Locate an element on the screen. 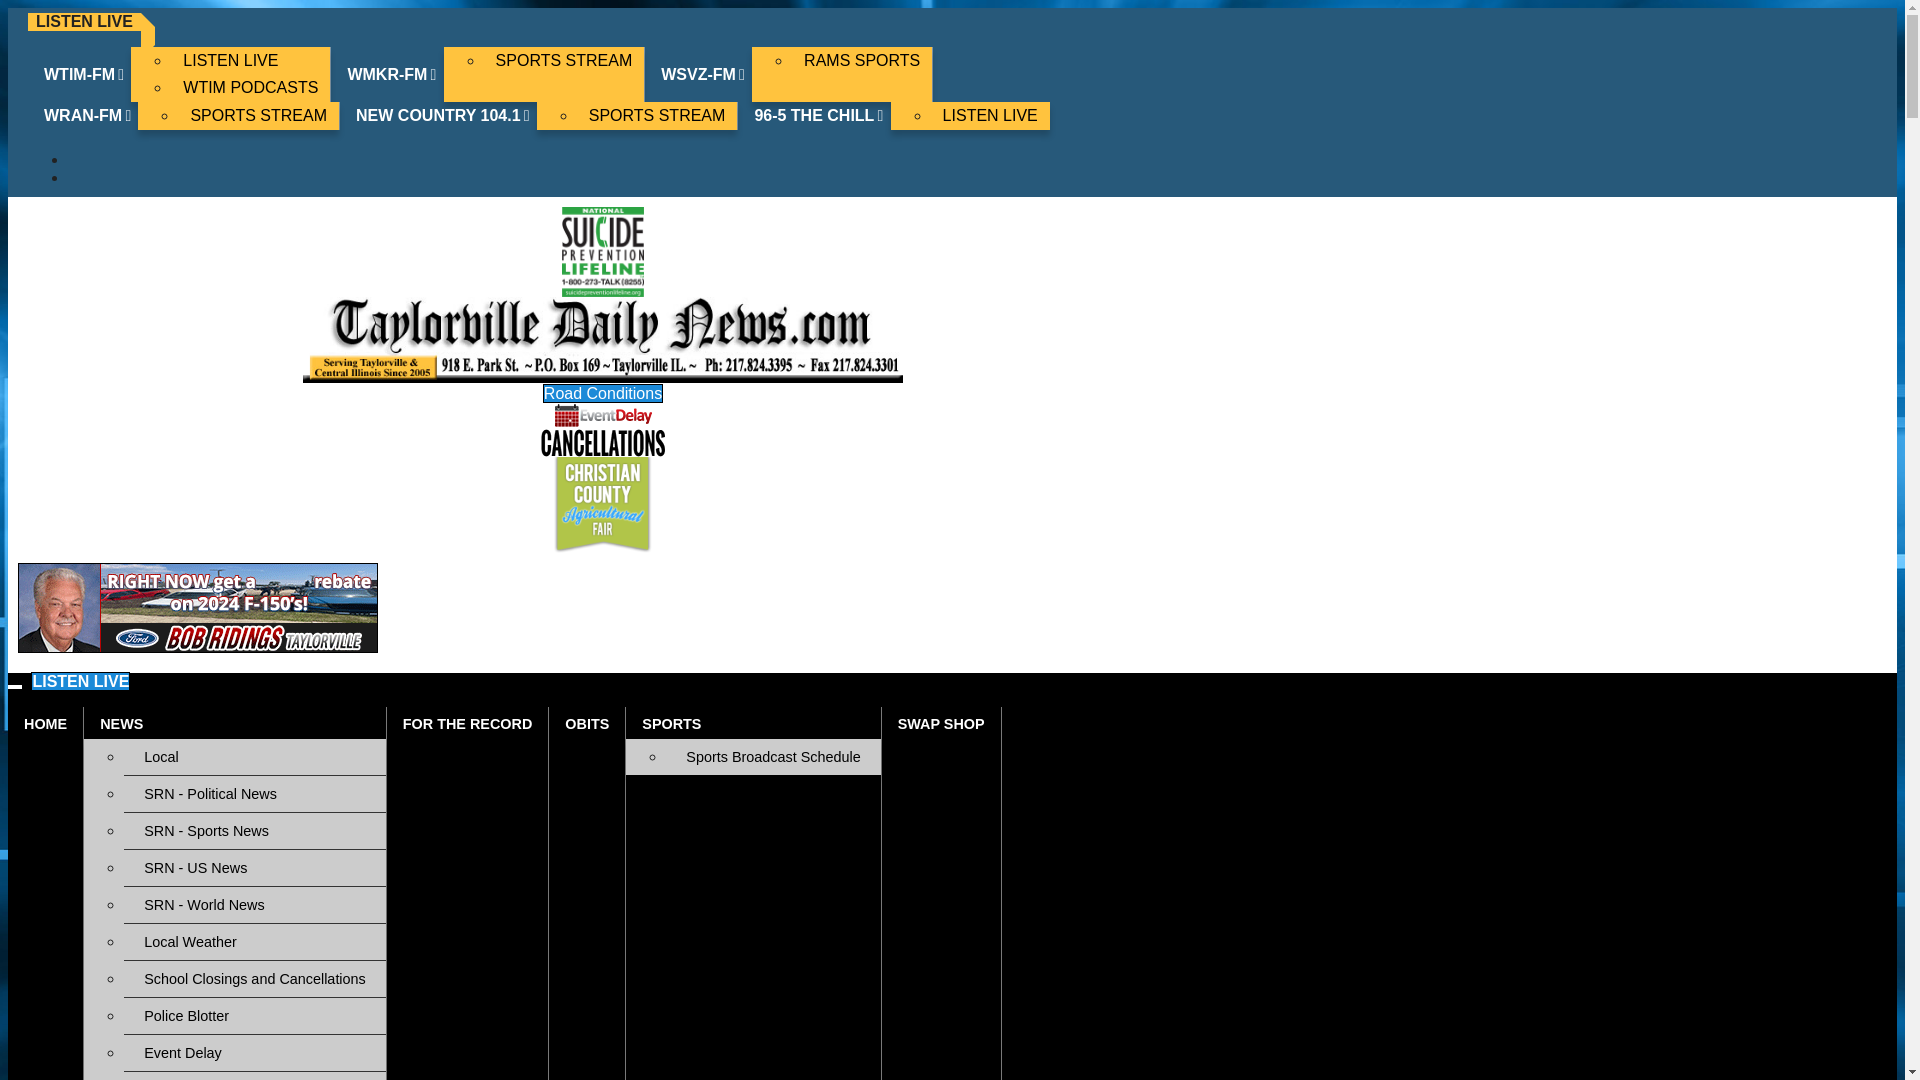 The height and width of the screenshot is (1080, 1920). SRN - US News is located at coordinates (254, 867).